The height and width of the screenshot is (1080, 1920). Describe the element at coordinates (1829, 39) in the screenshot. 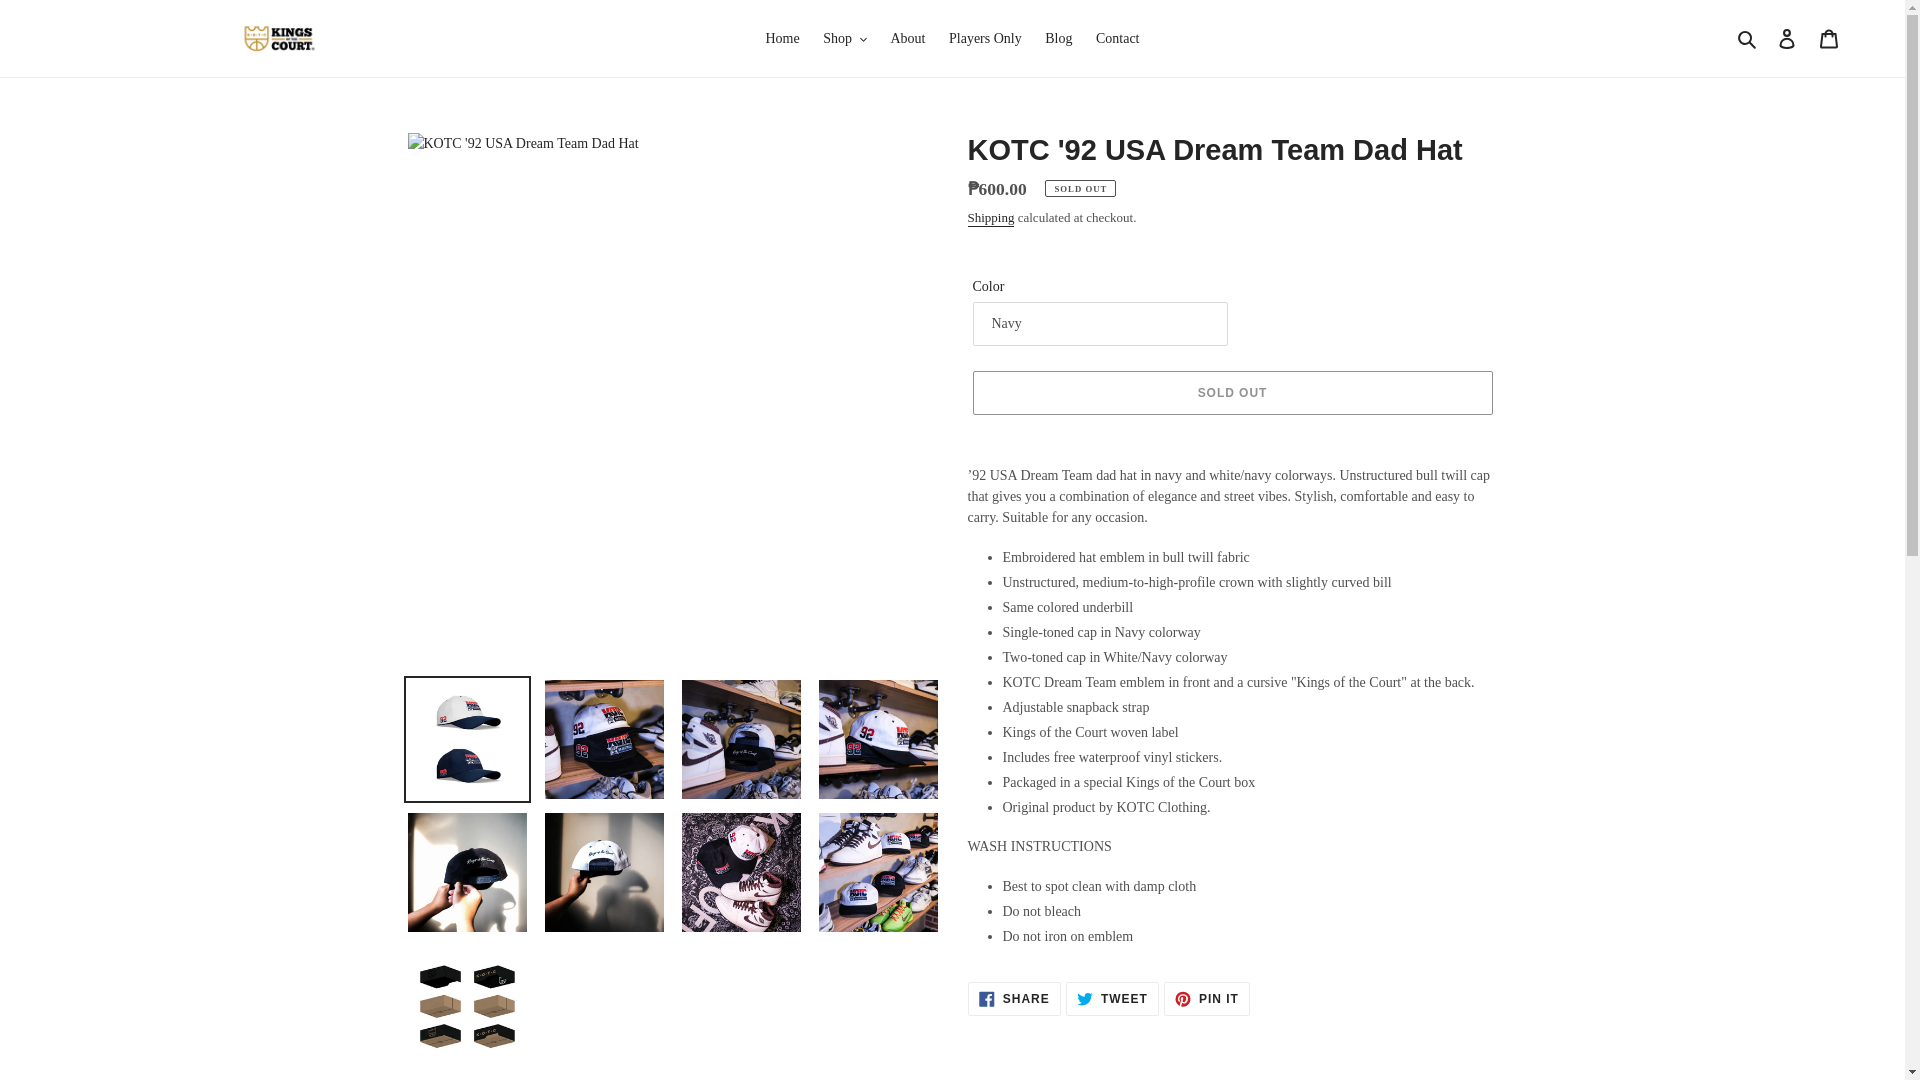

I see `Cart` at that location.